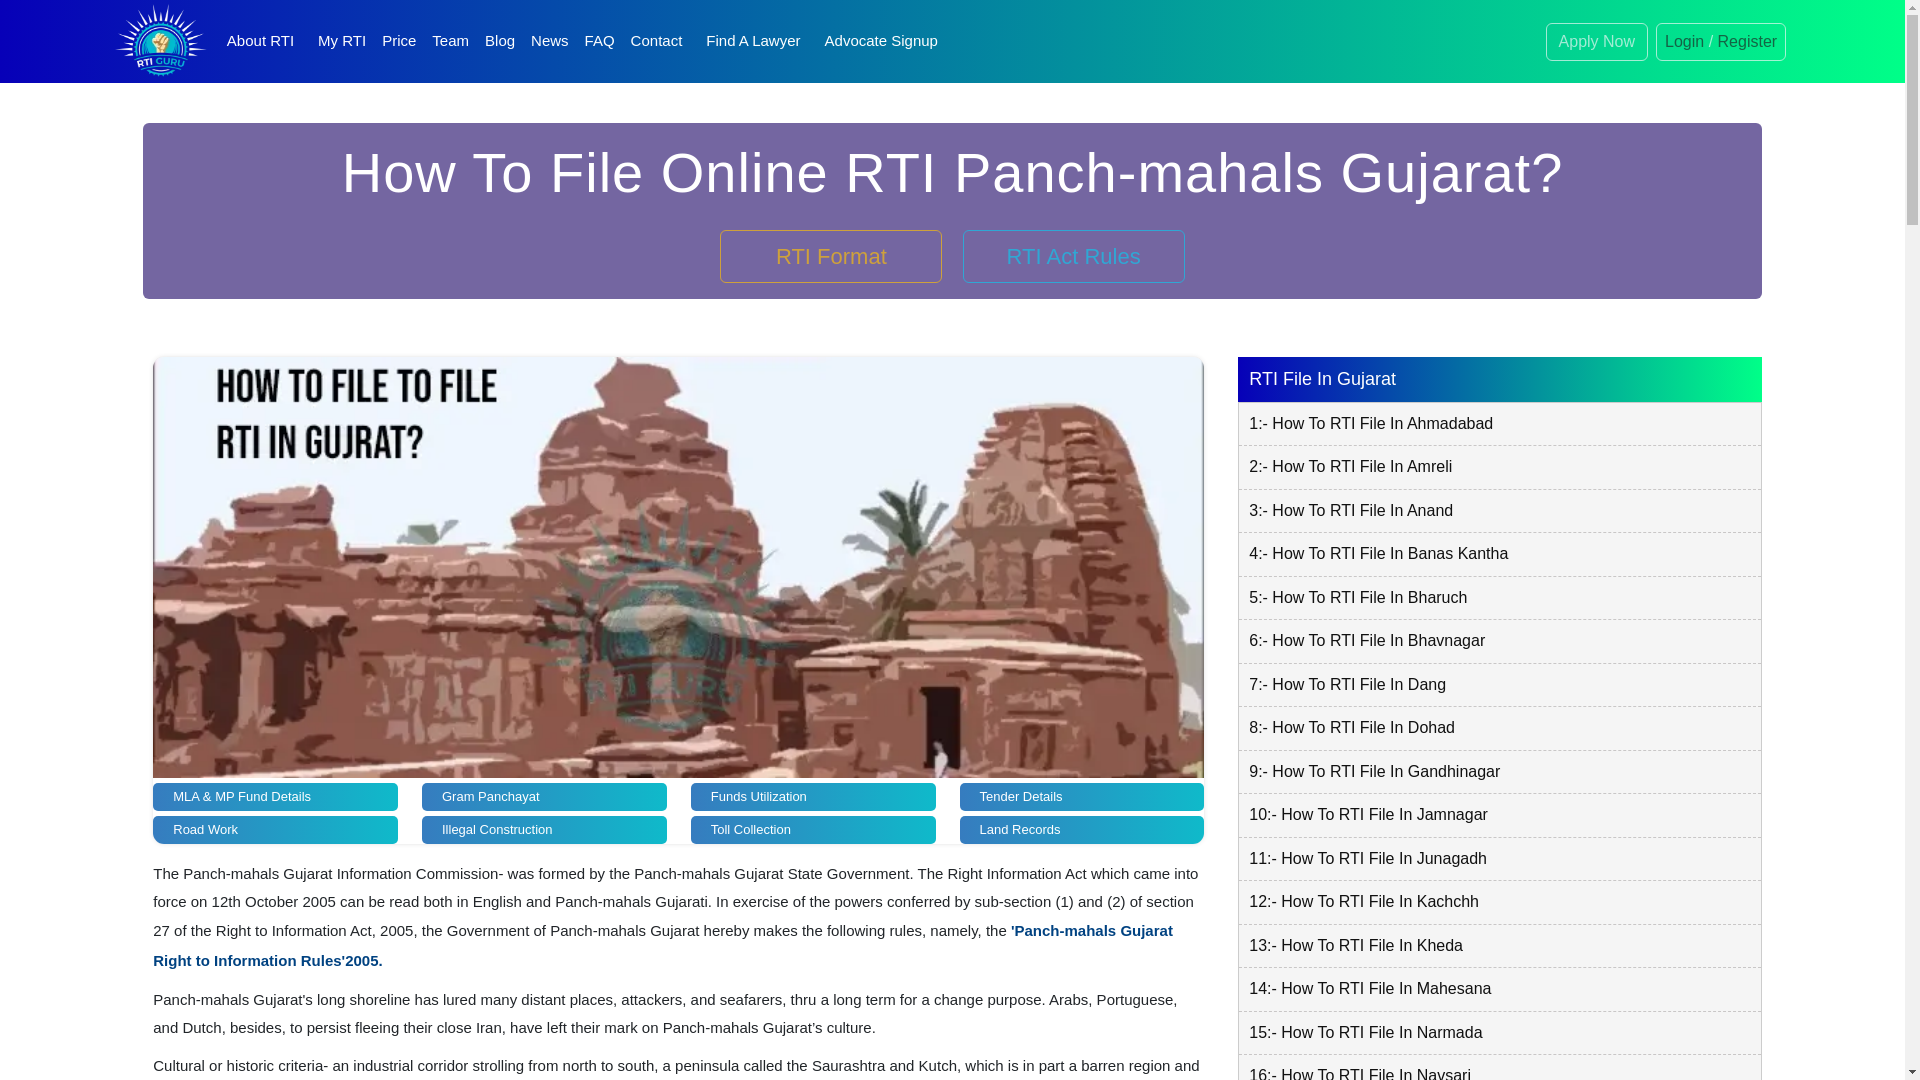 This screenshot has width=1920, height=1080. I want to click on Advocate Signup, so click(882, 40).